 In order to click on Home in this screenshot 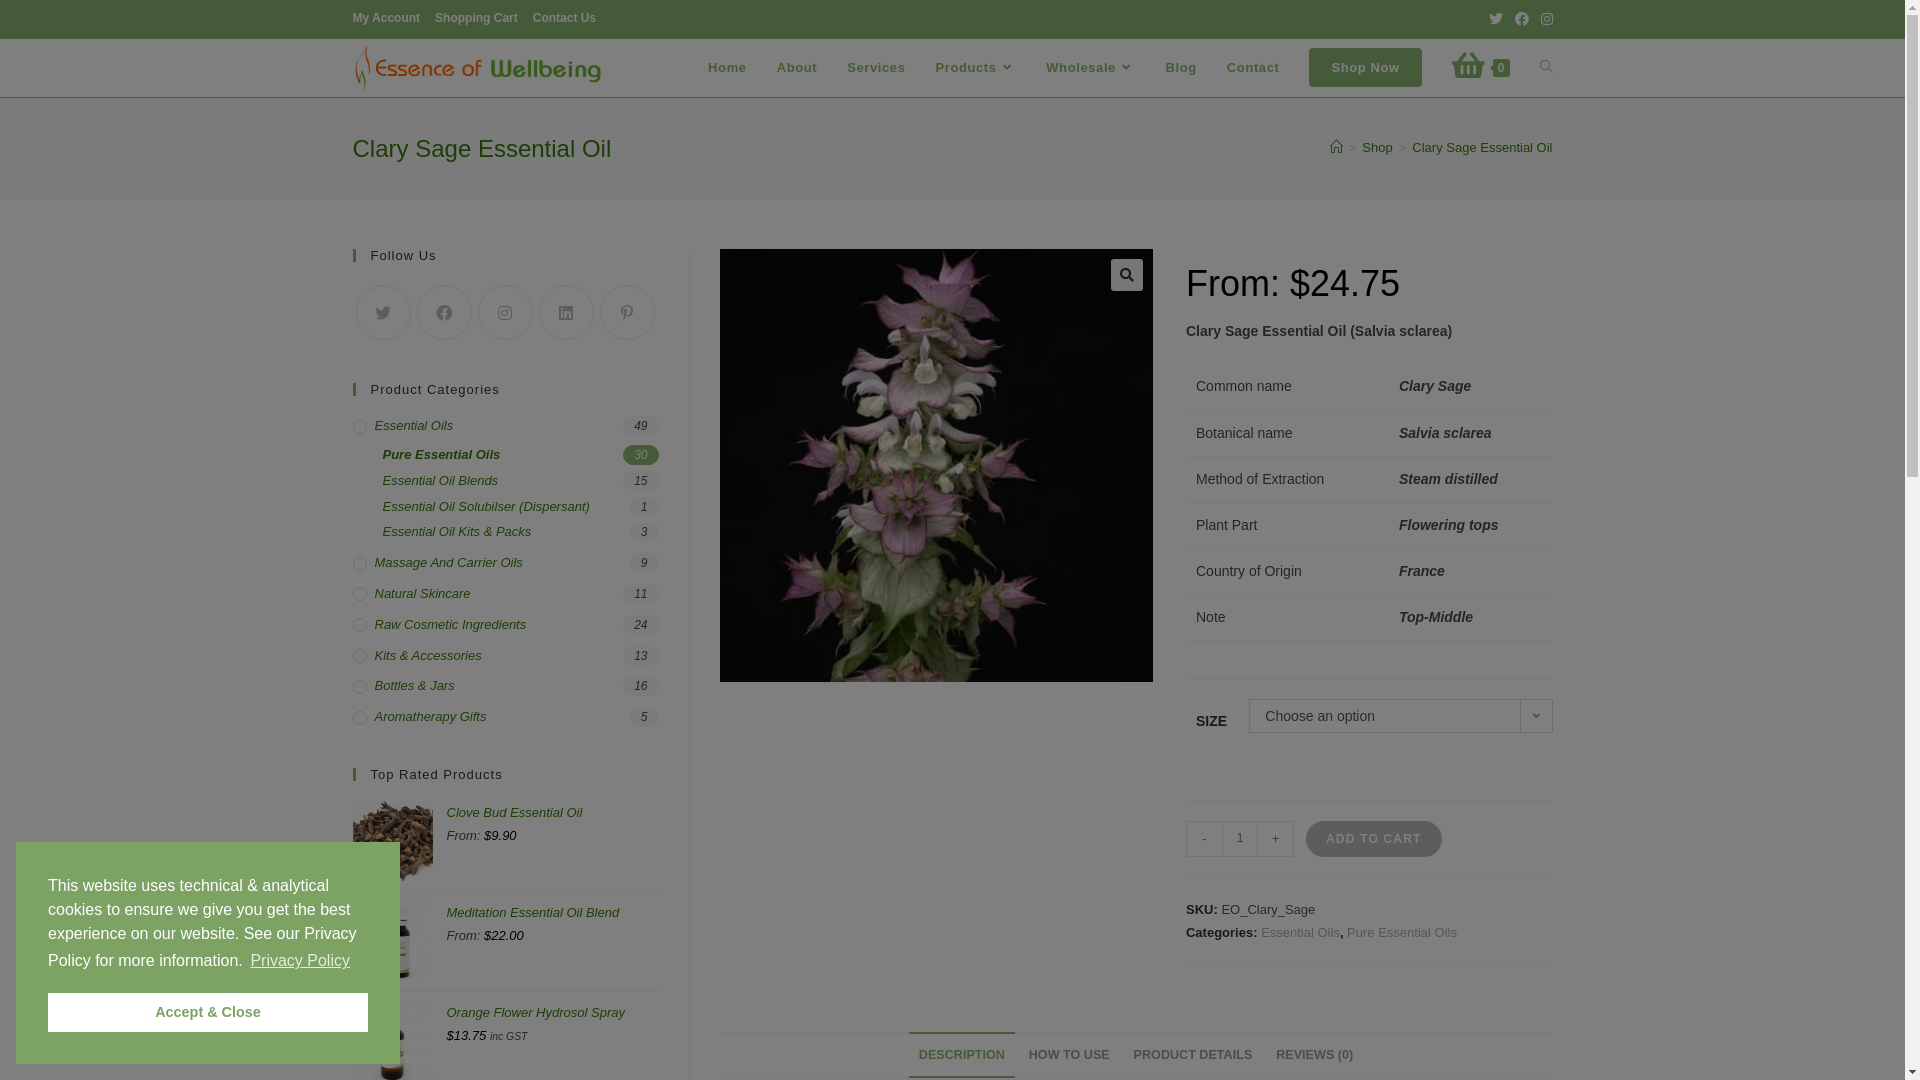, I will do `click(728, 68)`.